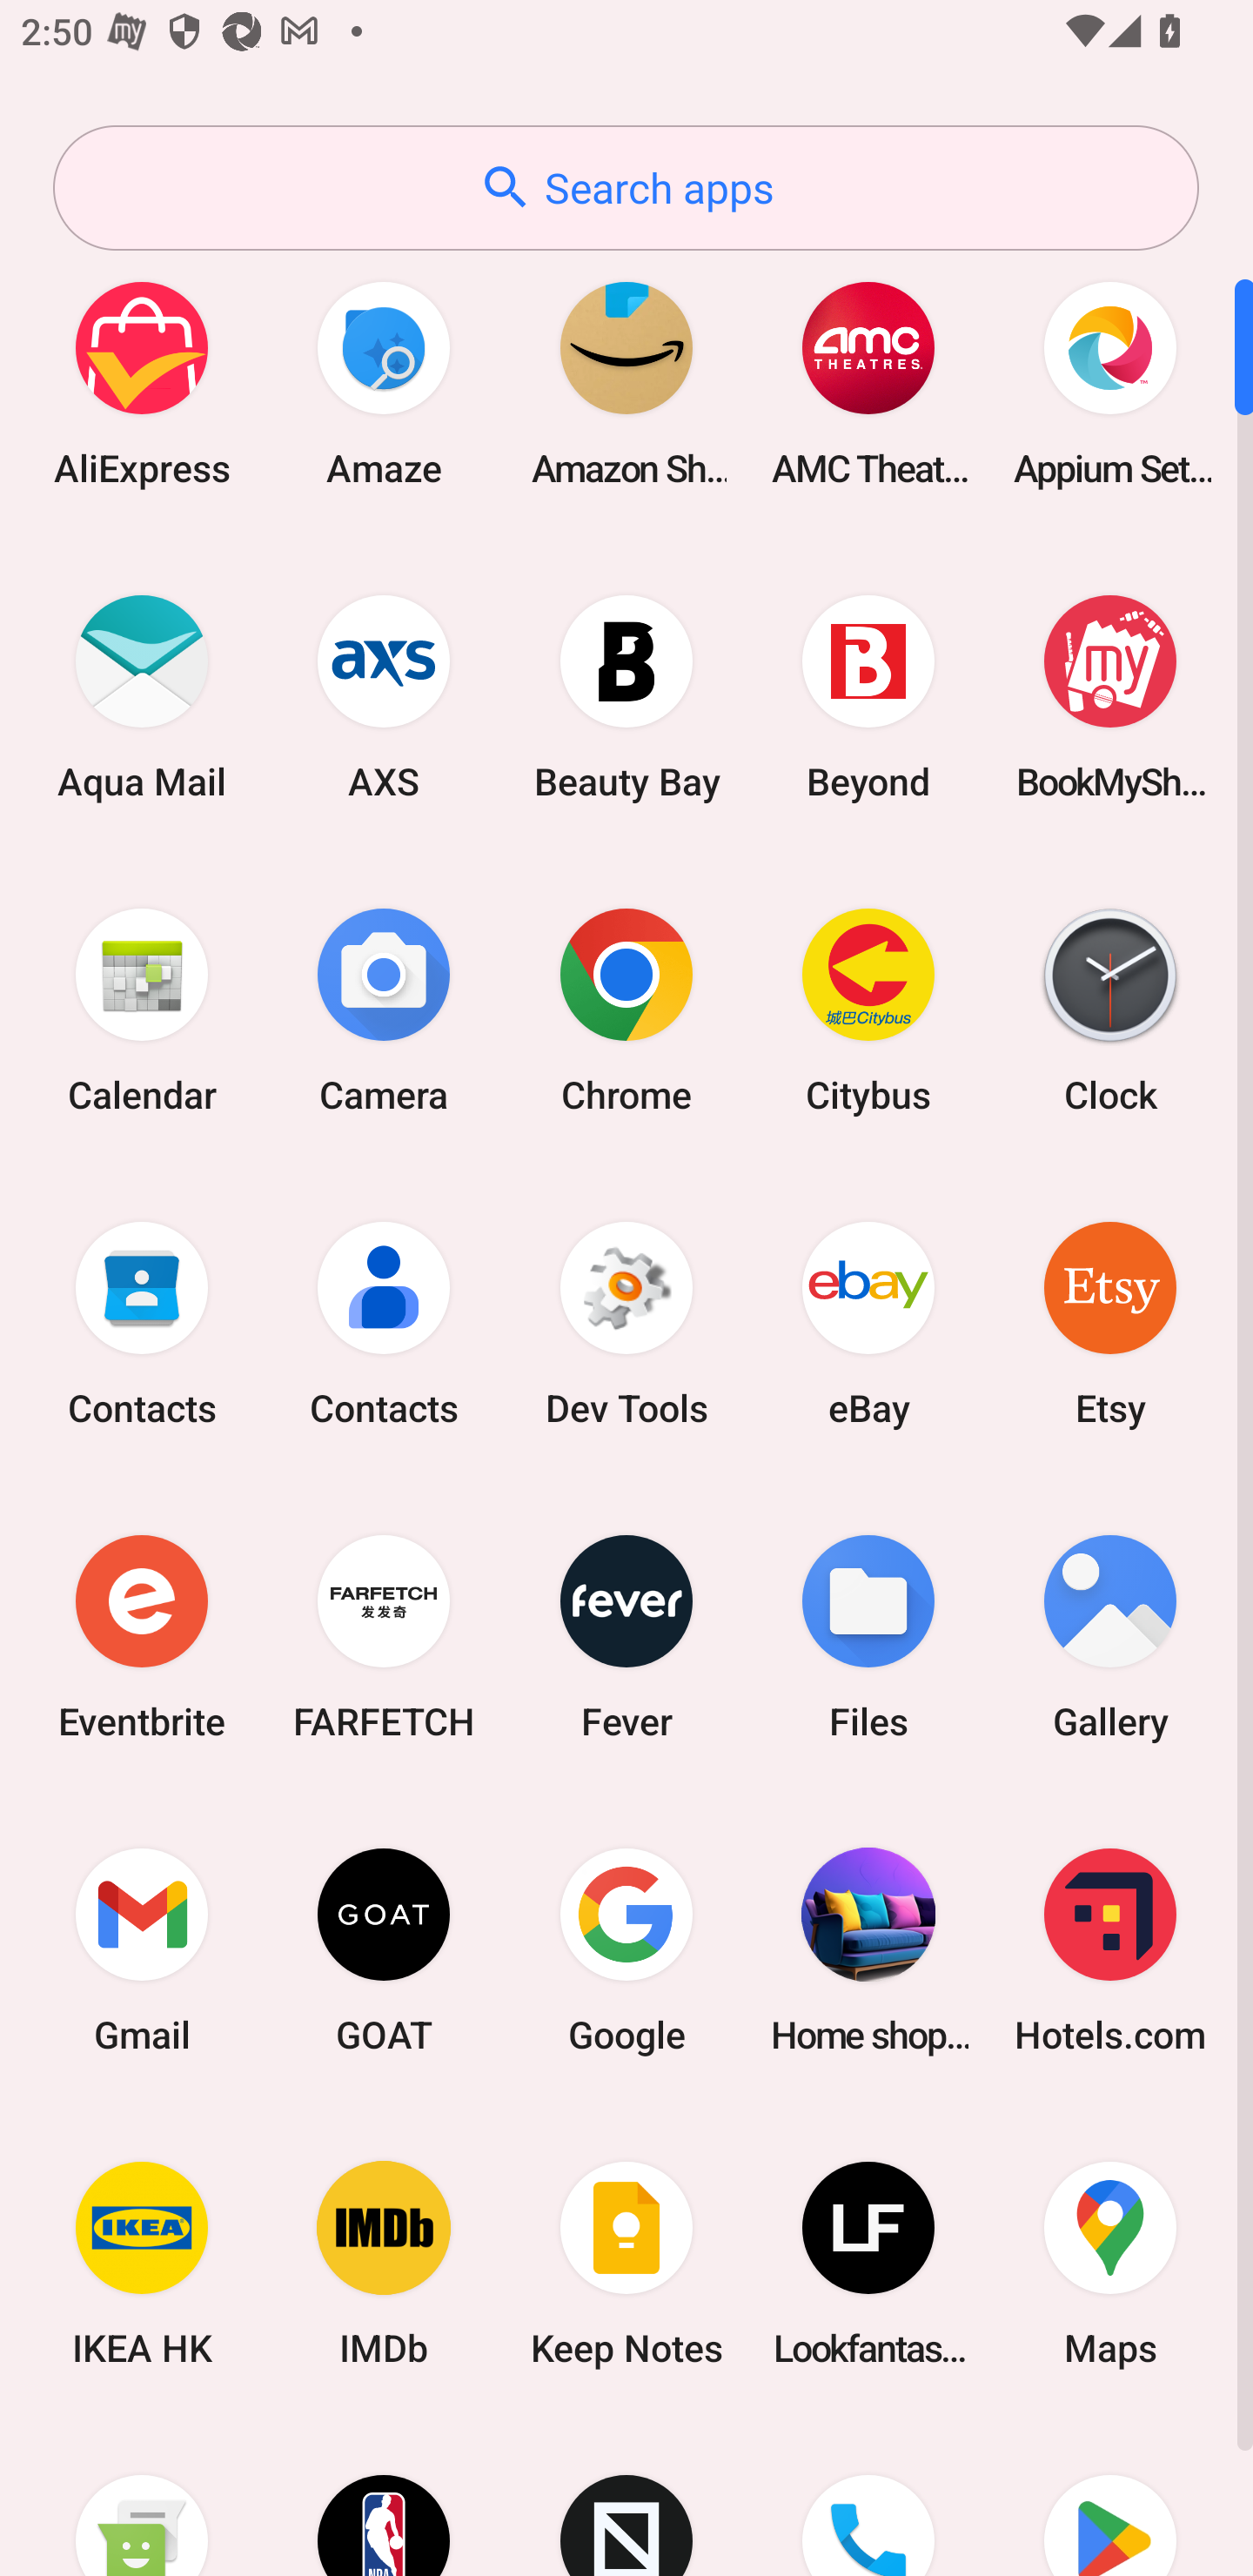  I want to click on GOAT, so click(384, 1949).